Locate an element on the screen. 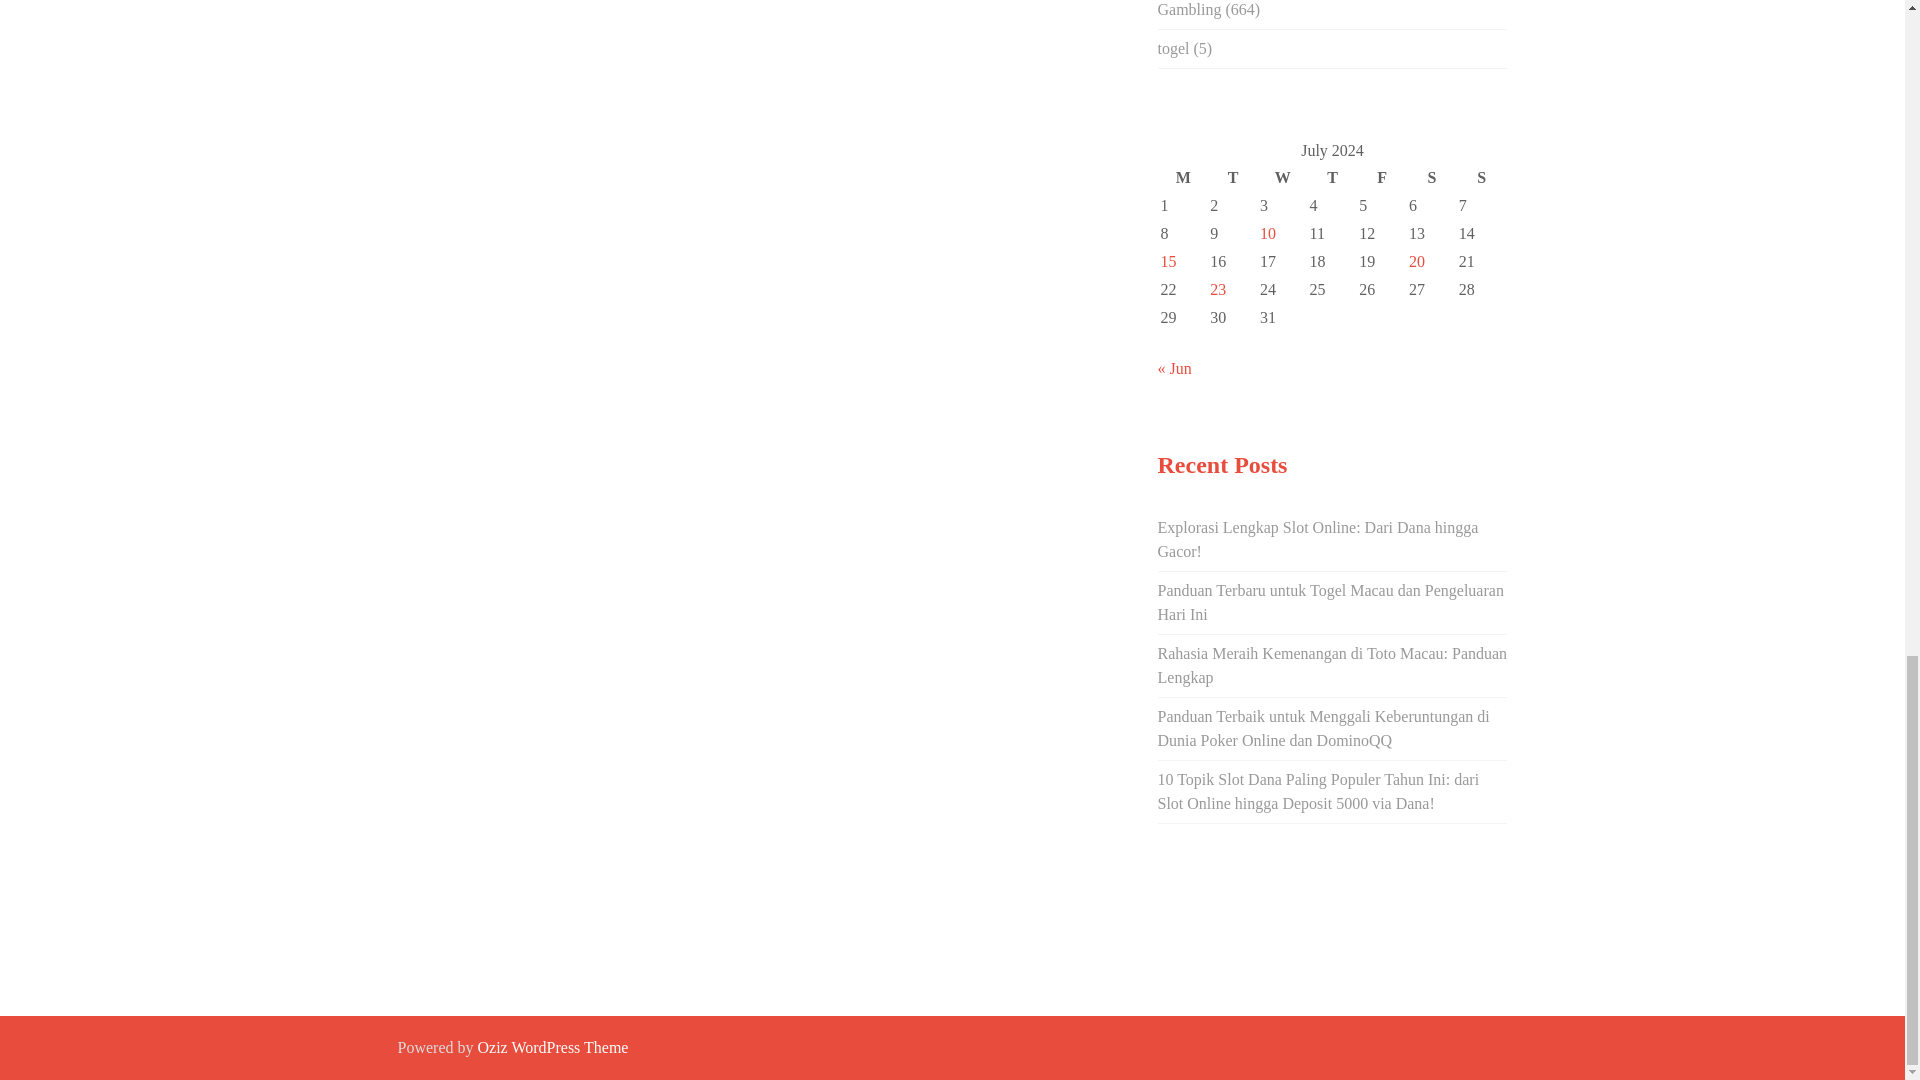  Sunday is located at coordinates (1481, 178).